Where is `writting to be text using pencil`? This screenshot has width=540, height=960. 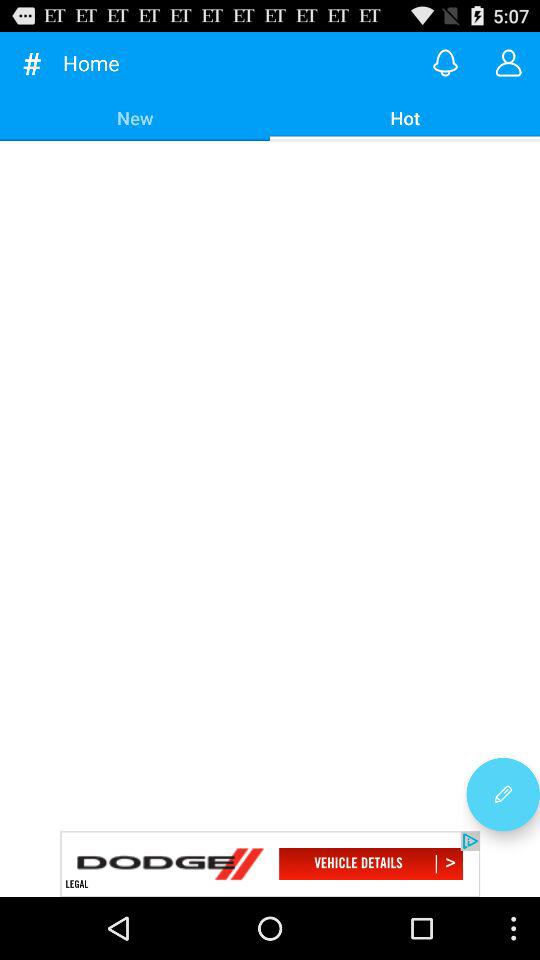 writting to be text using pencil is located at coordinates (503, 794).